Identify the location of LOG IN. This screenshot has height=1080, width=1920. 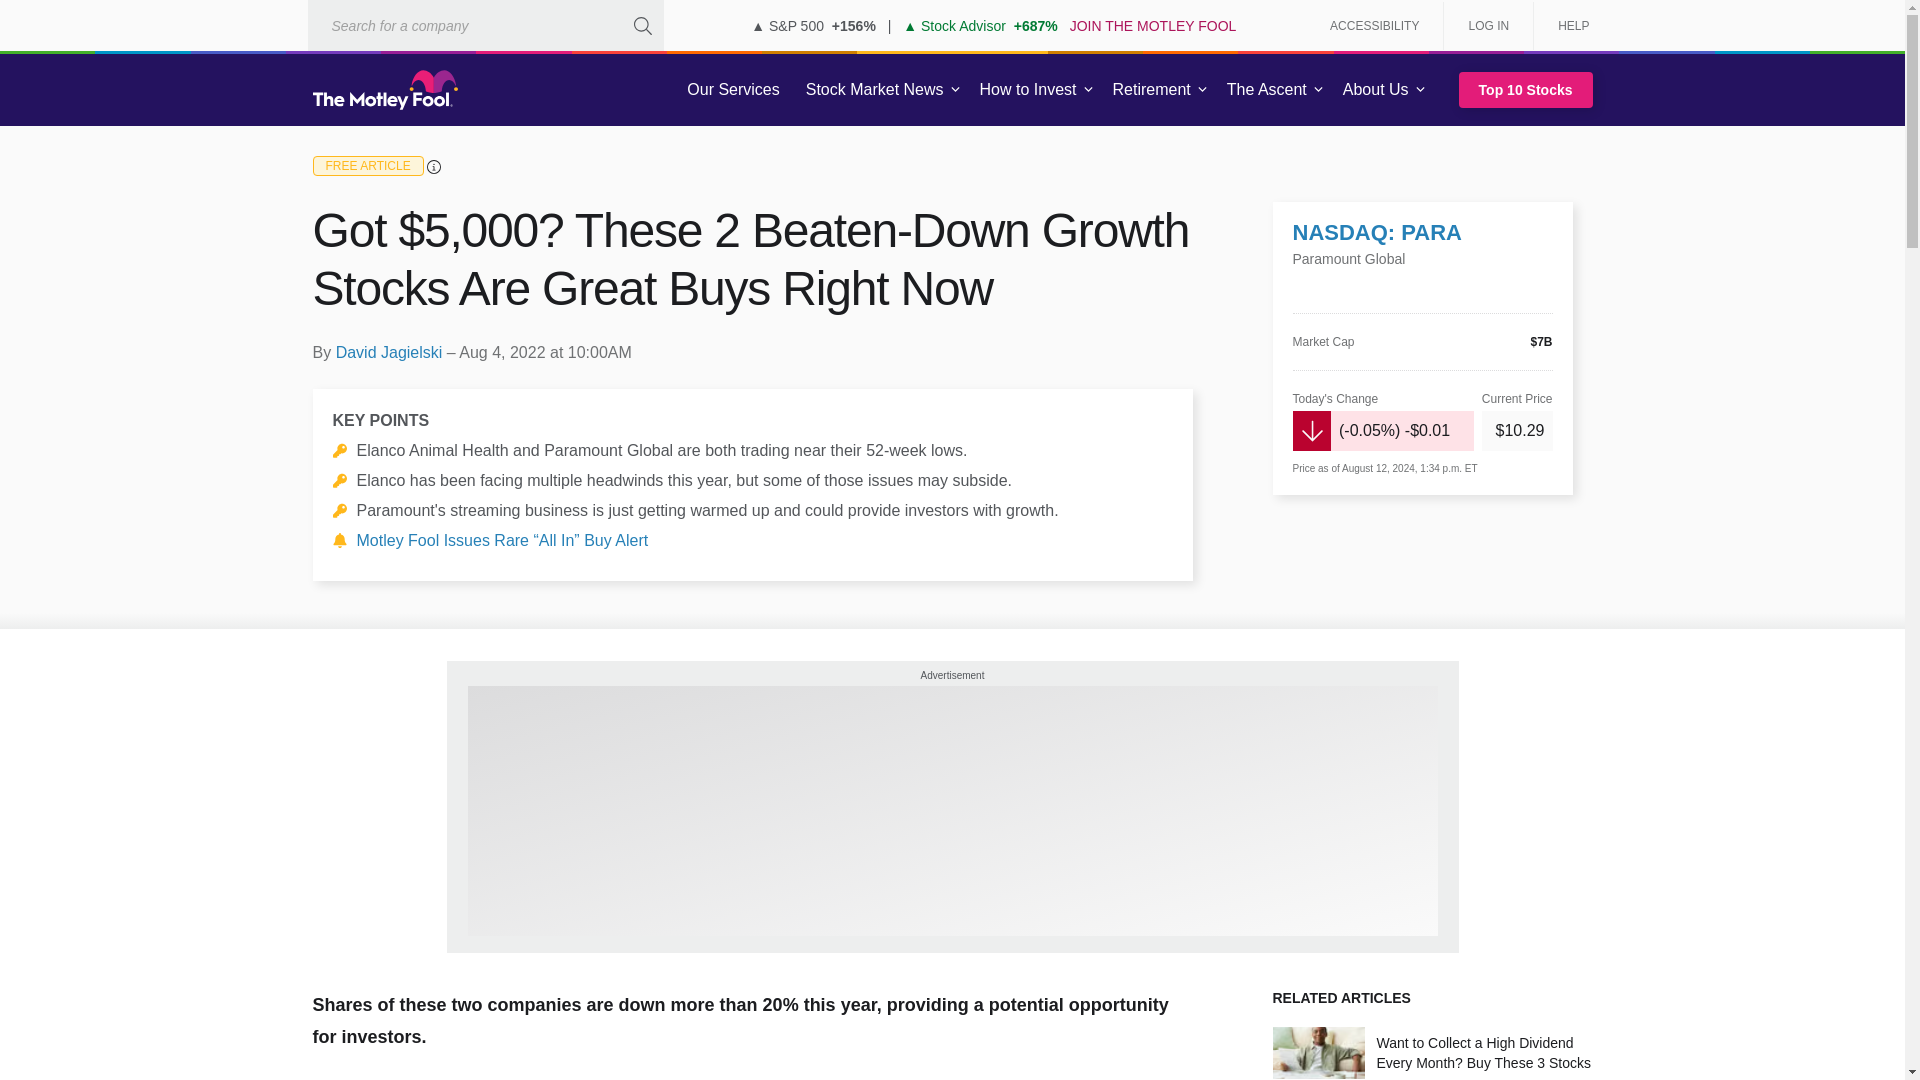
(1488, 26).